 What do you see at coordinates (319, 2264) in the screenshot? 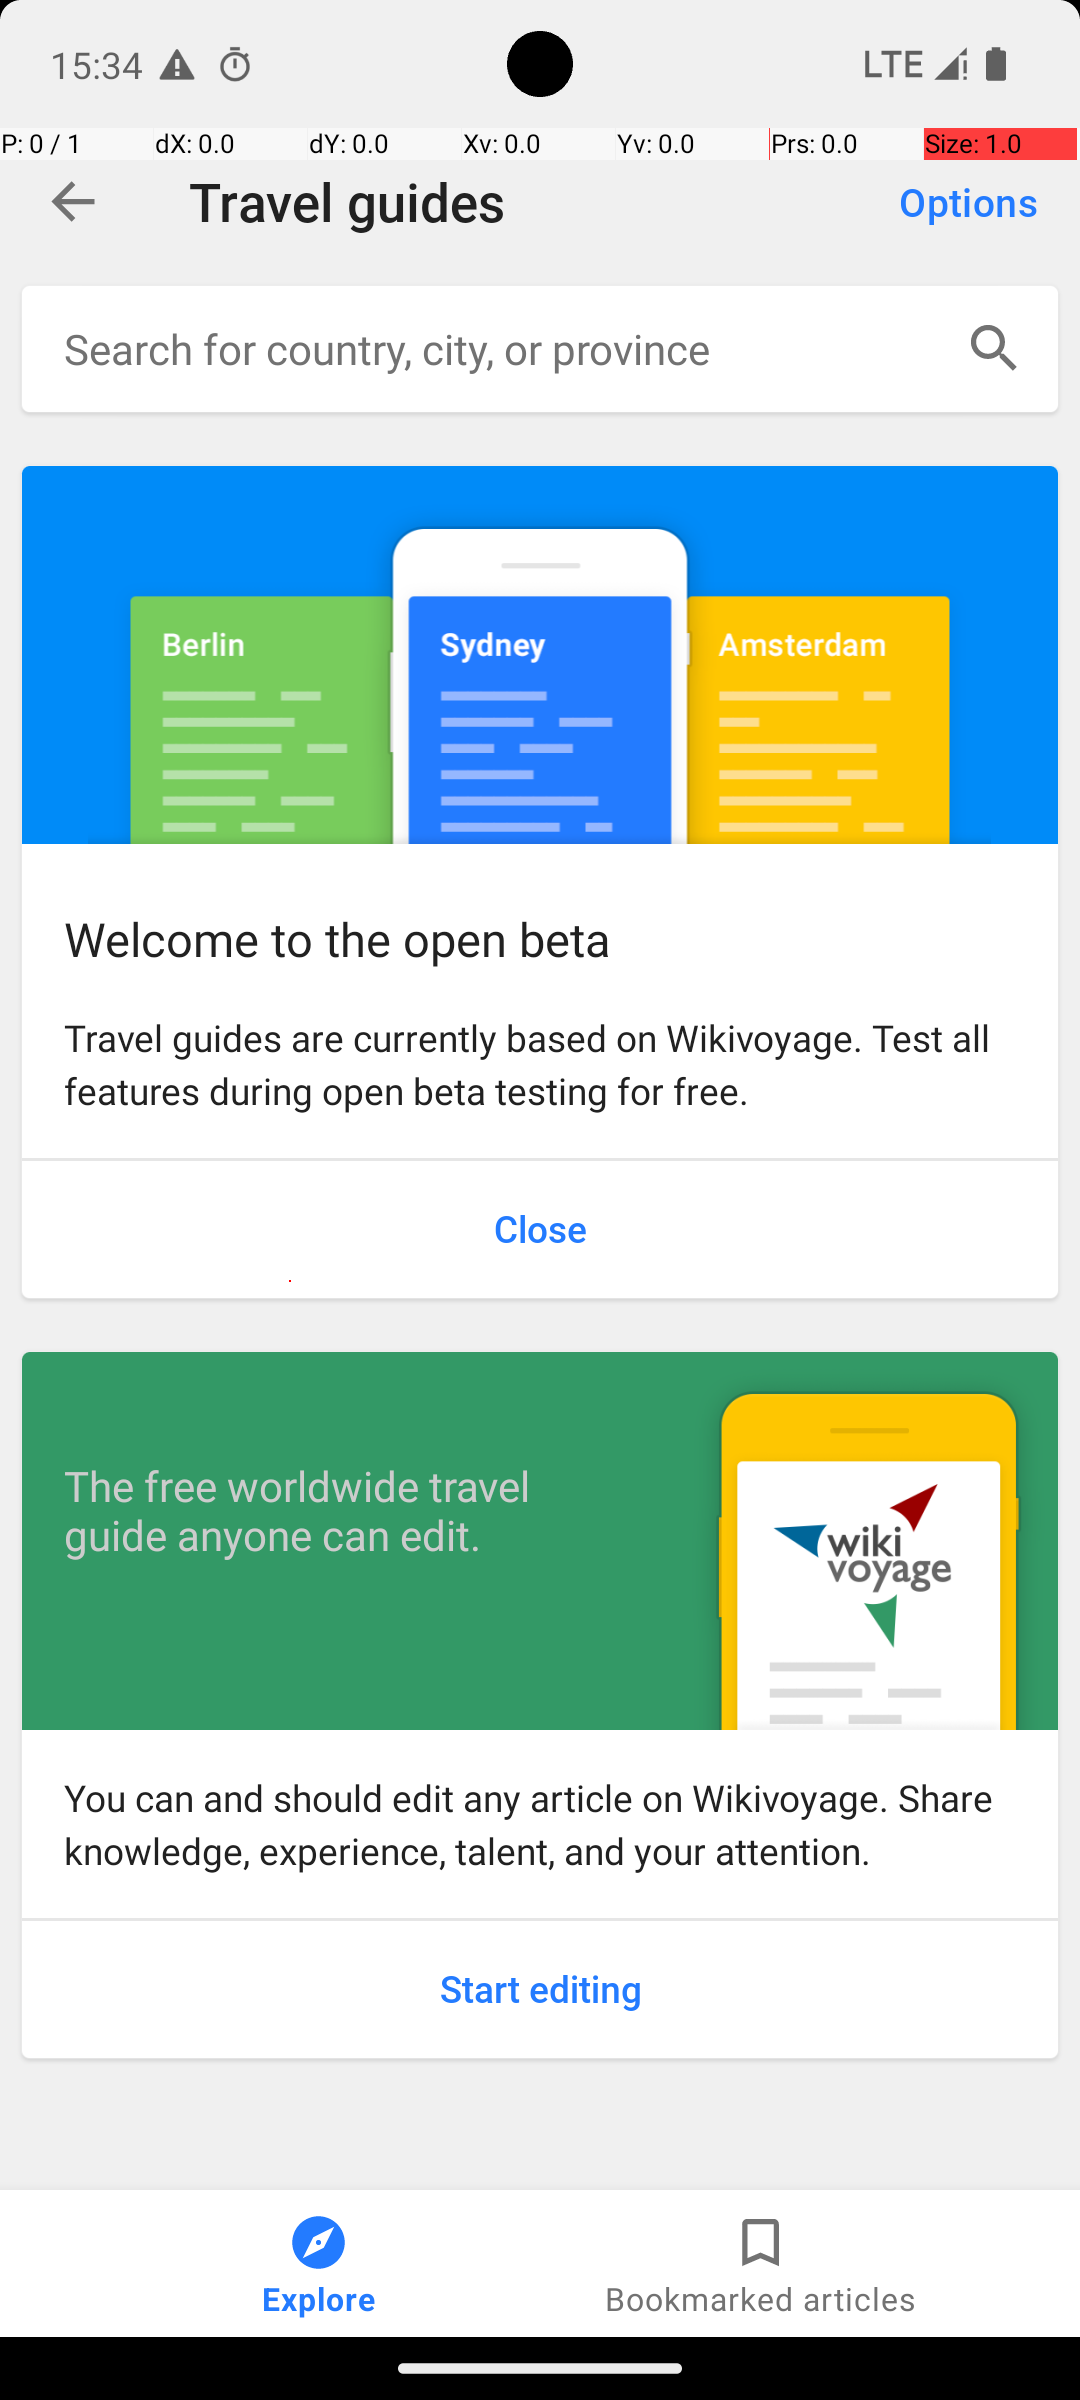
I see `Explore` at bounding box center [319, 2264].